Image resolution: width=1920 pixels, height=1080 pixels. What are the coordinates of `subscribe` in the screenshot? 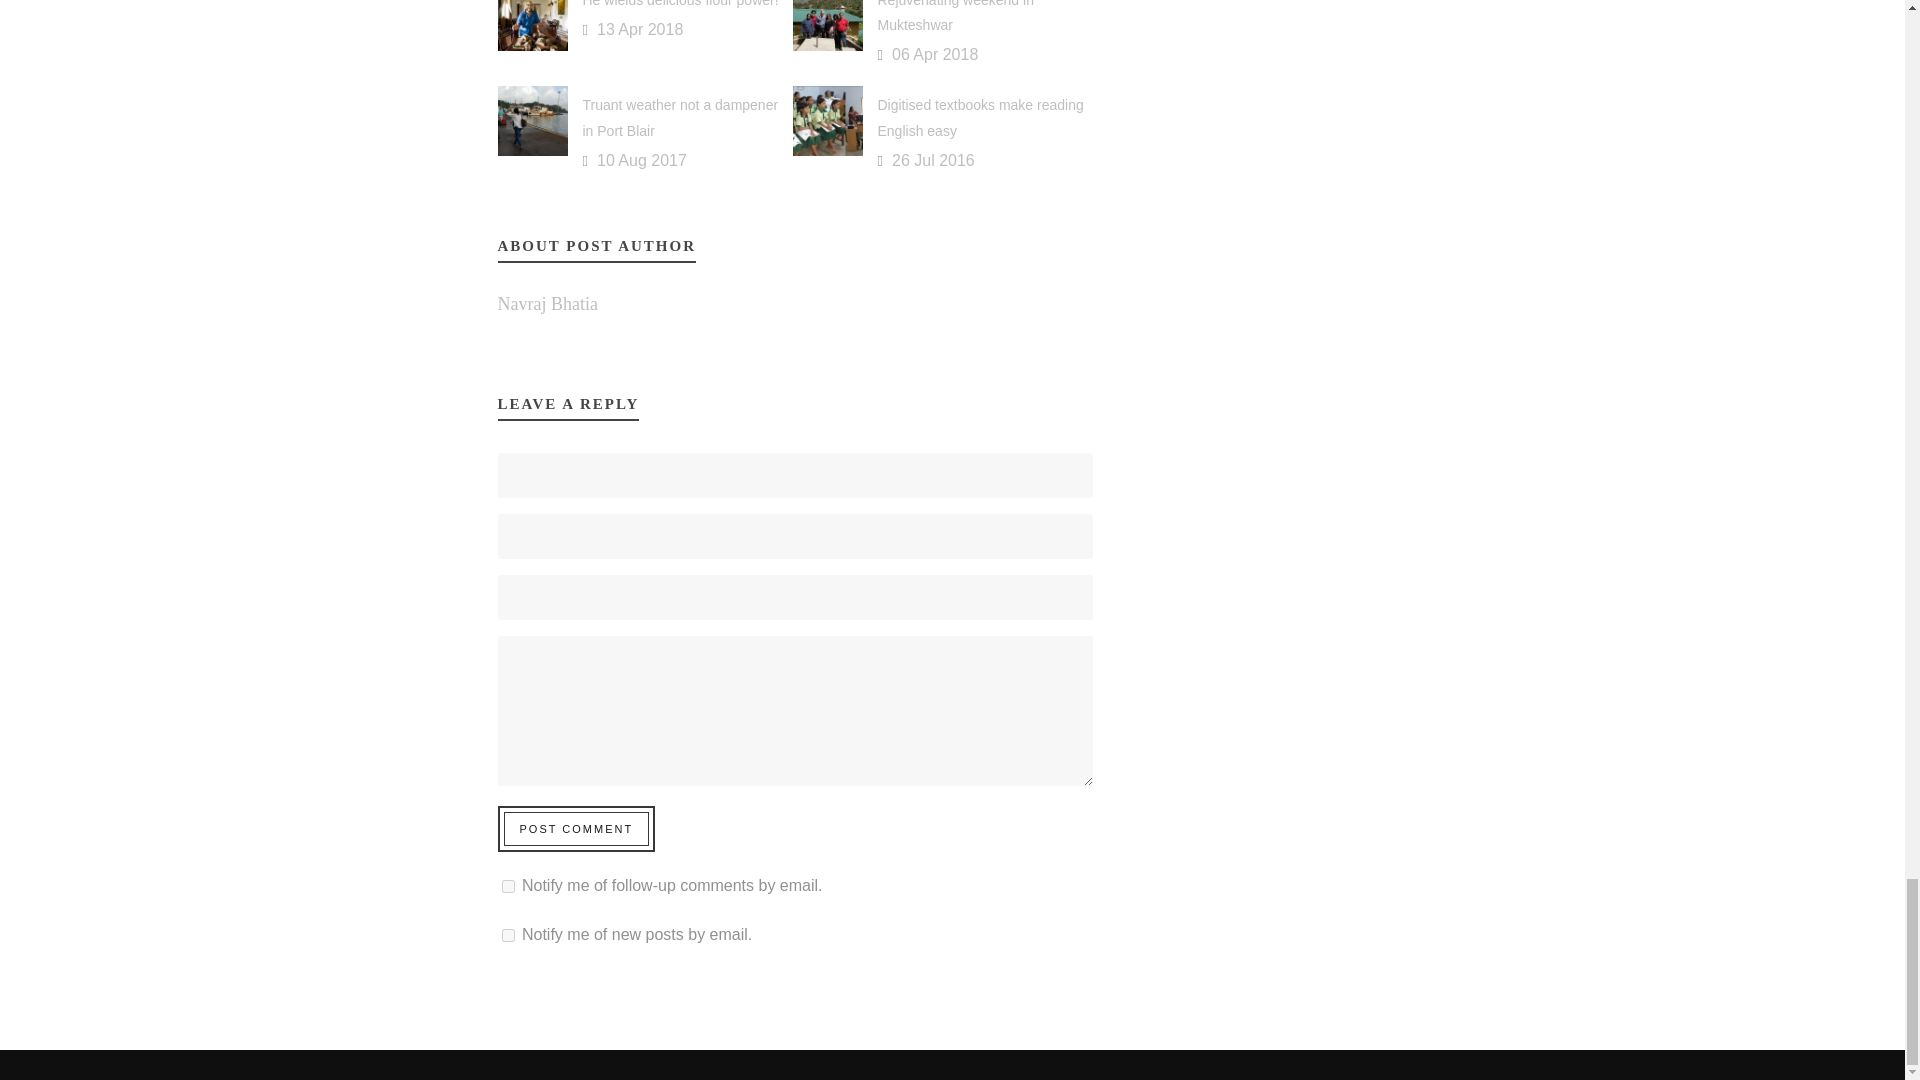 It's located at (508, 886).